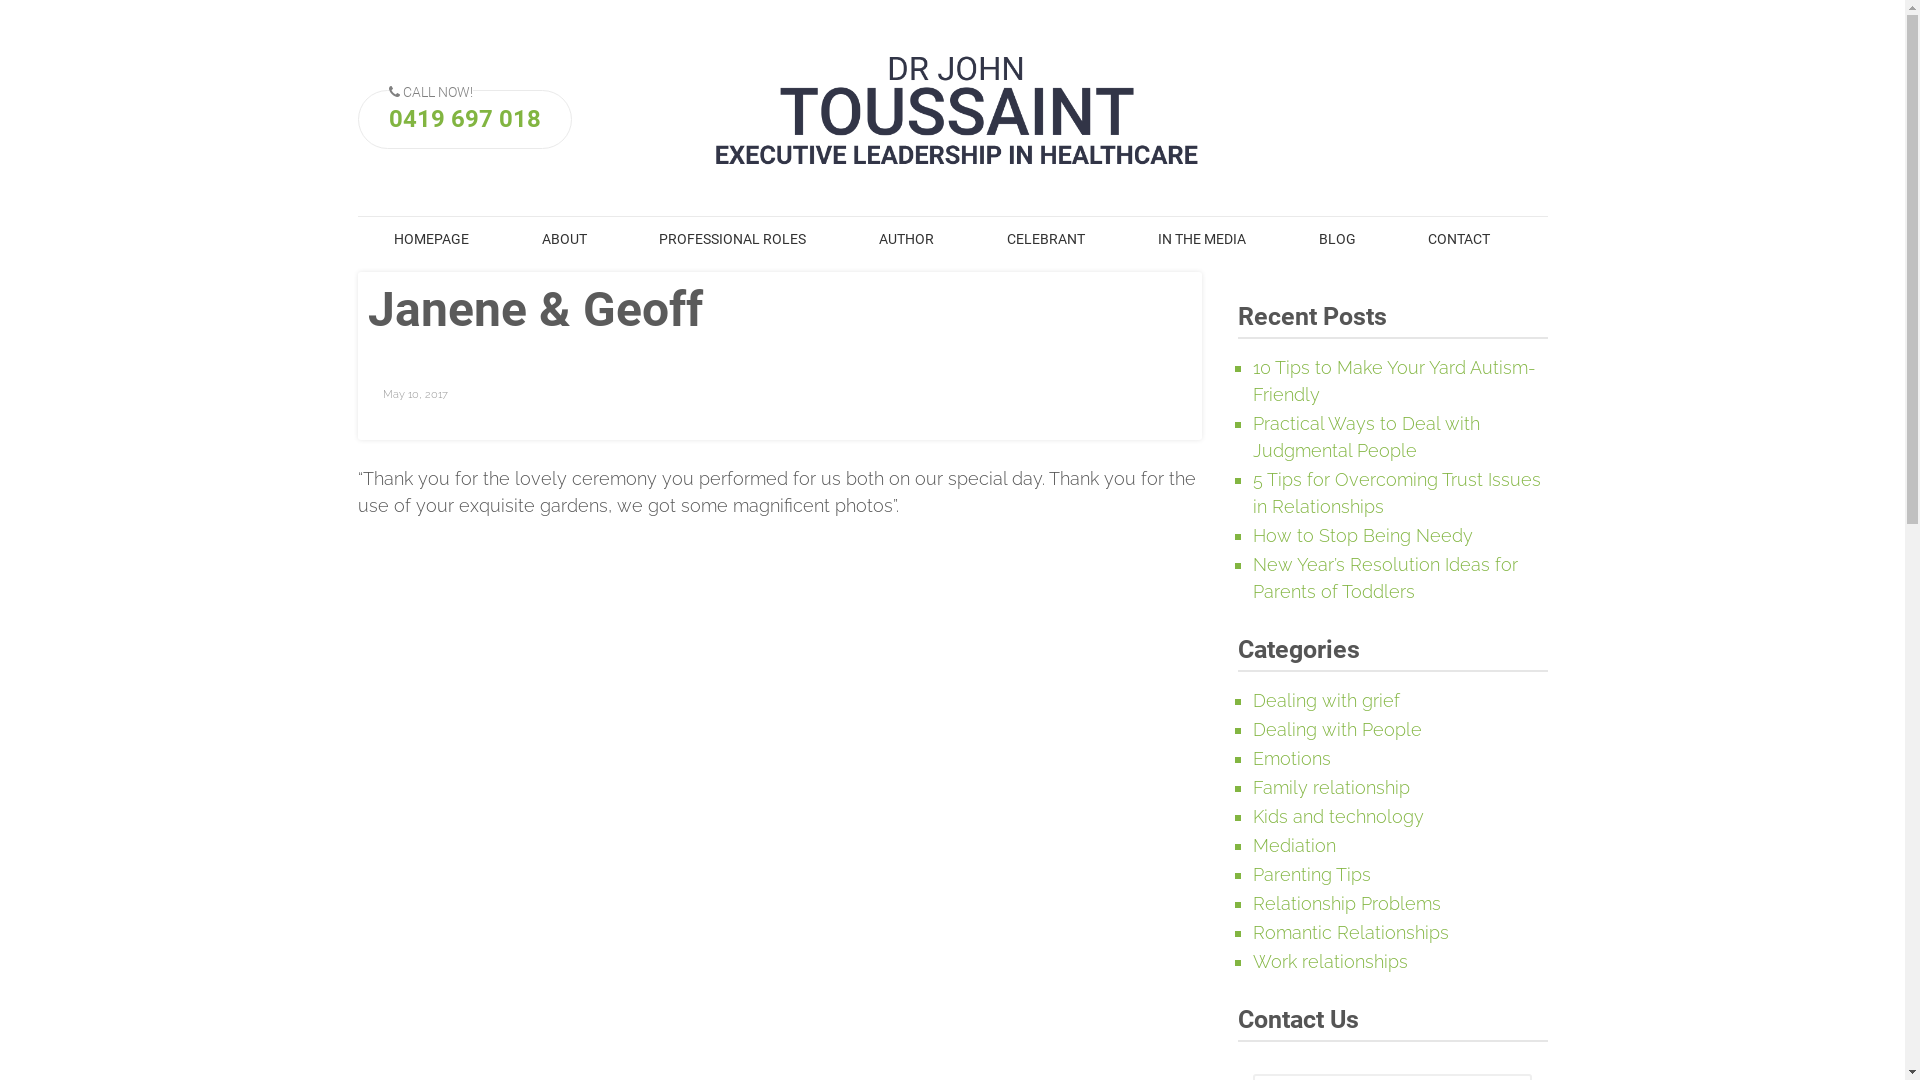  Describe the element at coordinates (432, 240) in the screenshot. I see `HOMEPAGE` at that location.